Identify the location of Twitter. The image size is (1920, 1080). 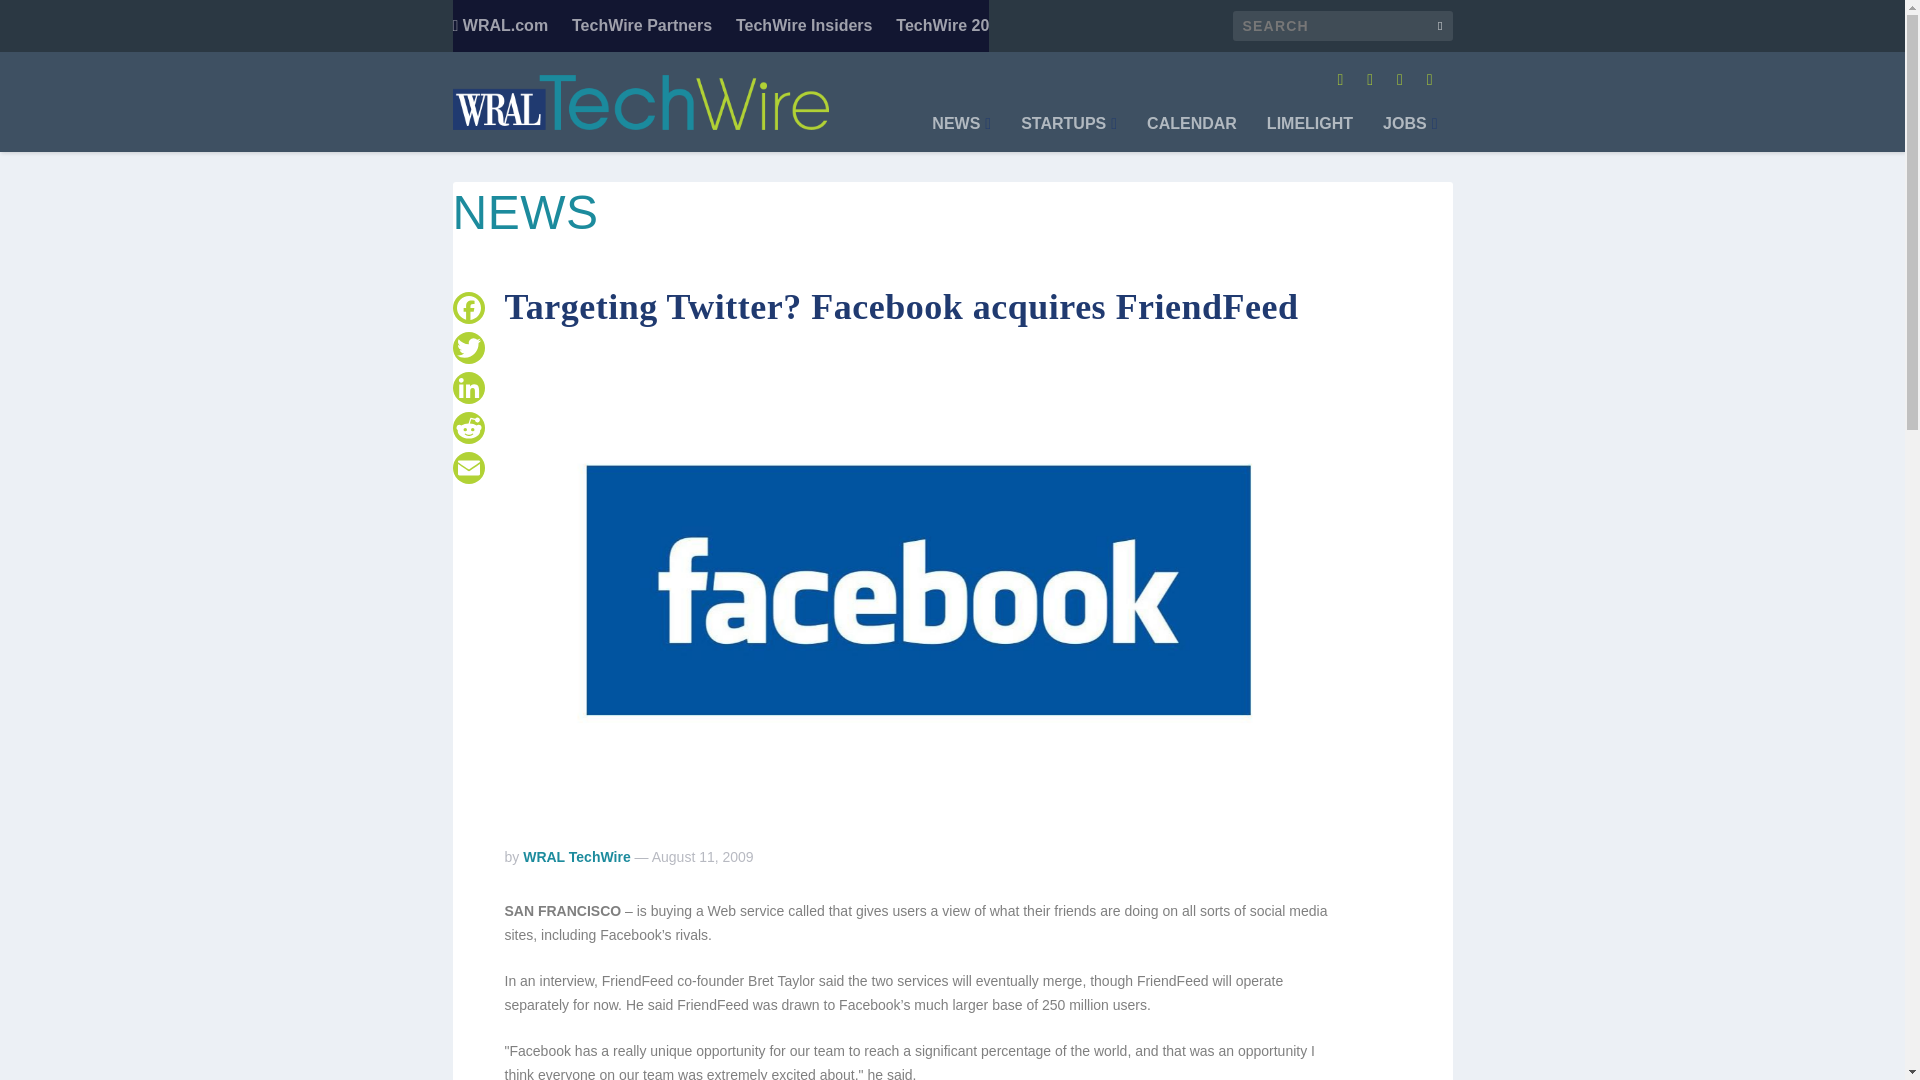
(467, 348).